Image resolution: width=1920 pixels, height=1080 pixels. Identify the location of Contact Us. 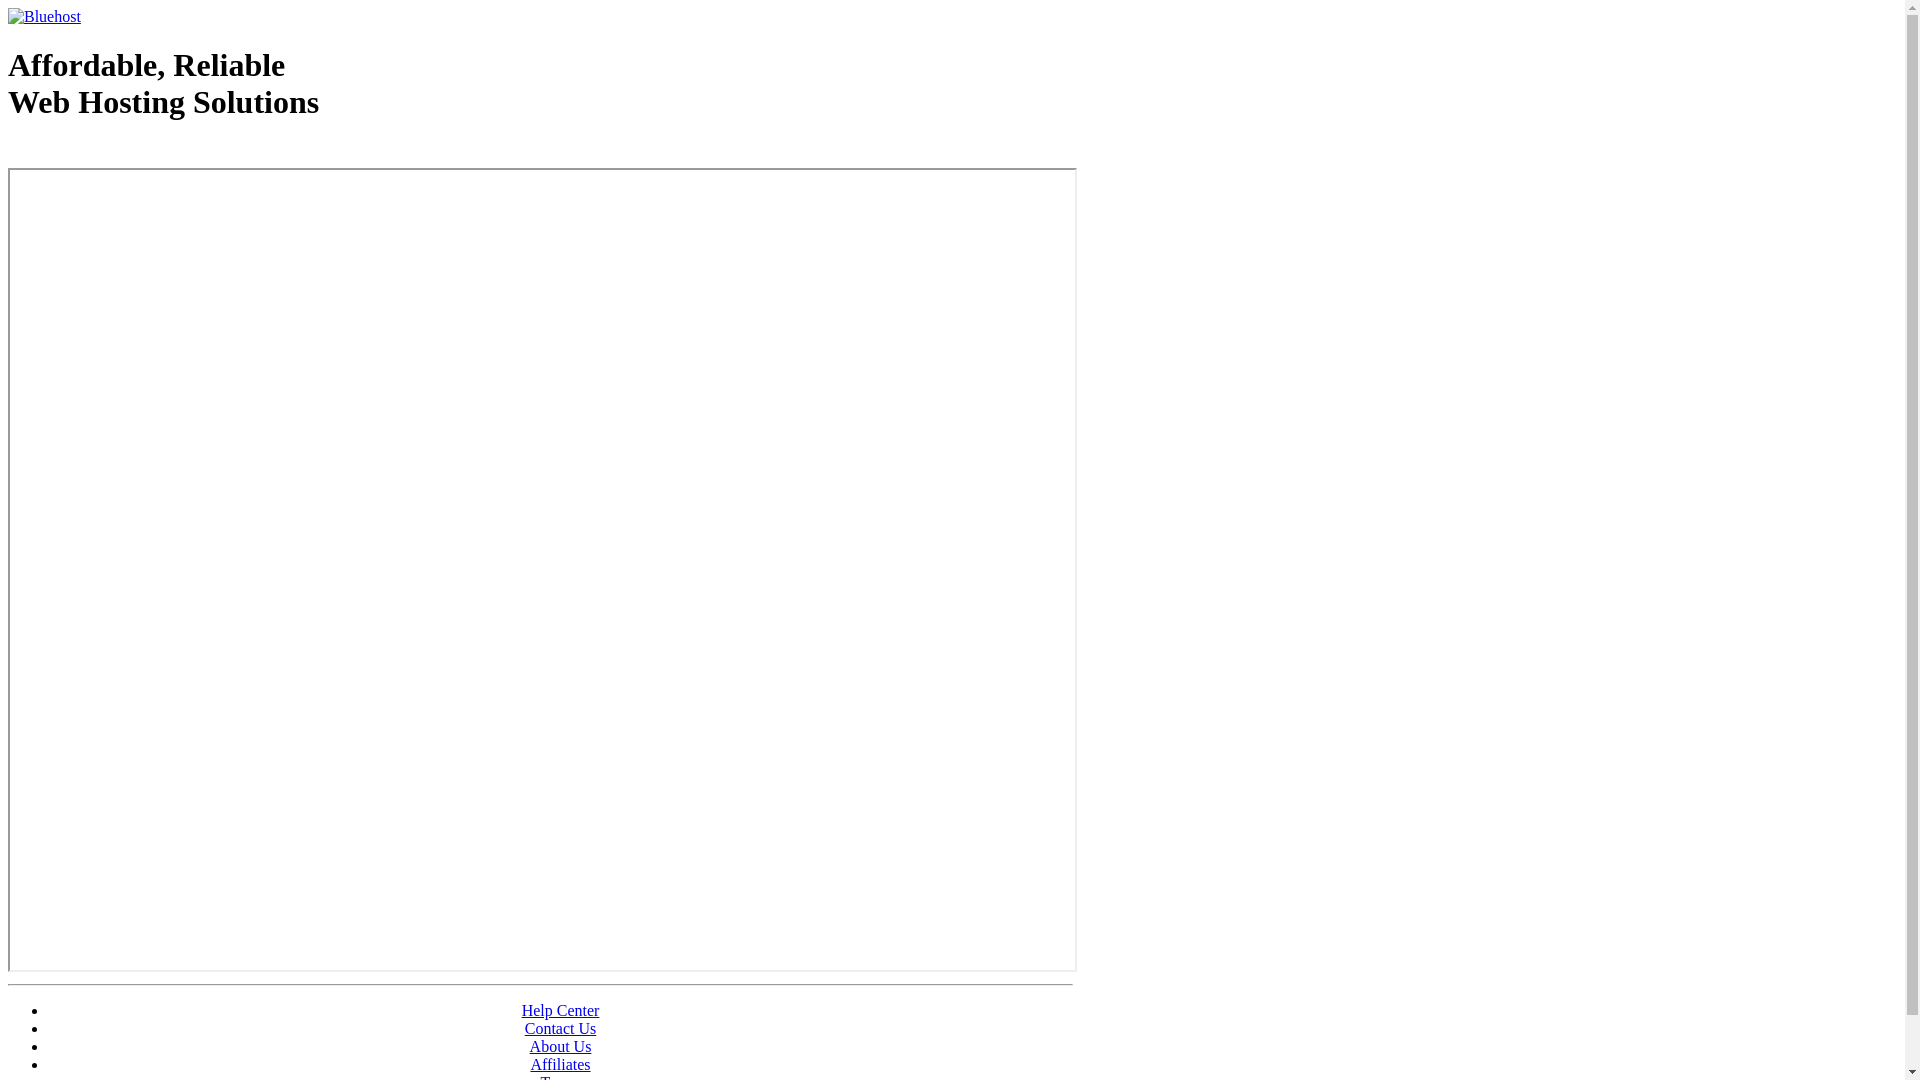
(561, 1028).